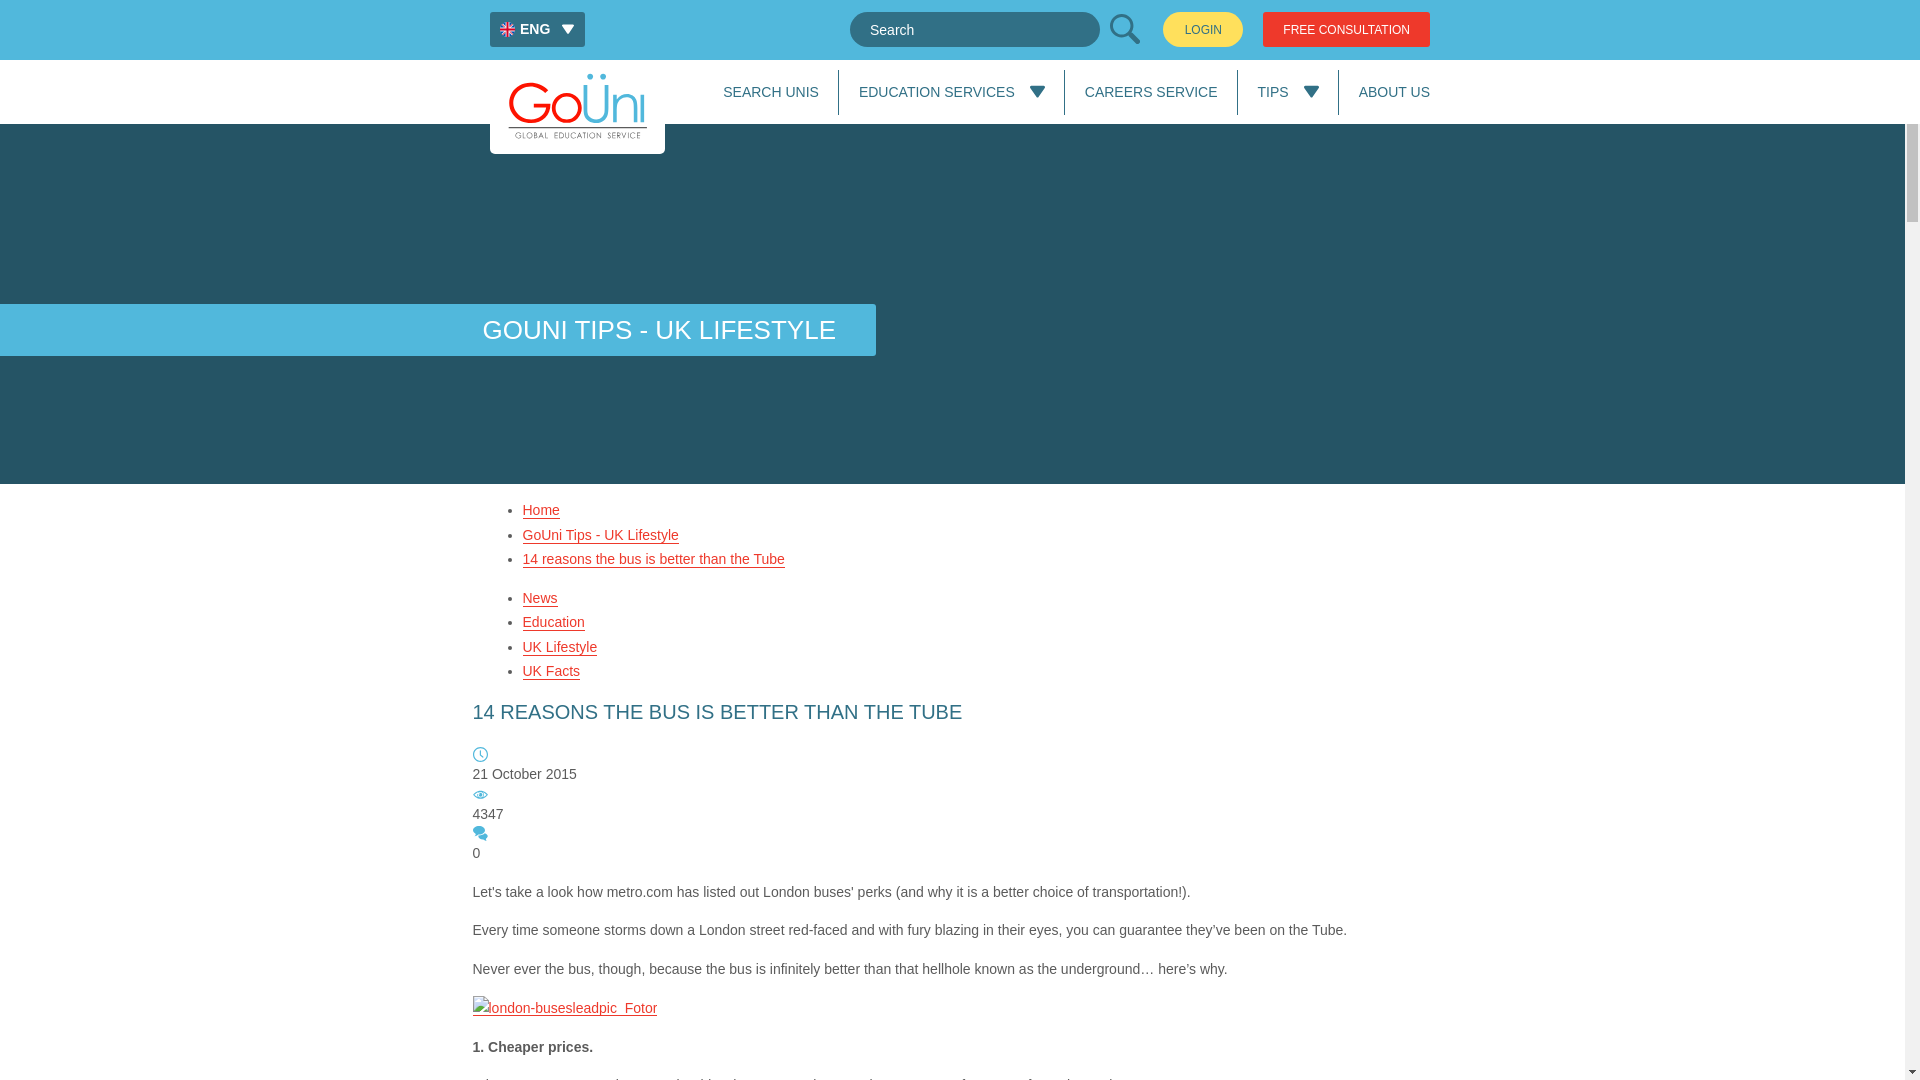  Describe the element at coordinates (540, 510) in the screenshot. I see `Home` at that location.